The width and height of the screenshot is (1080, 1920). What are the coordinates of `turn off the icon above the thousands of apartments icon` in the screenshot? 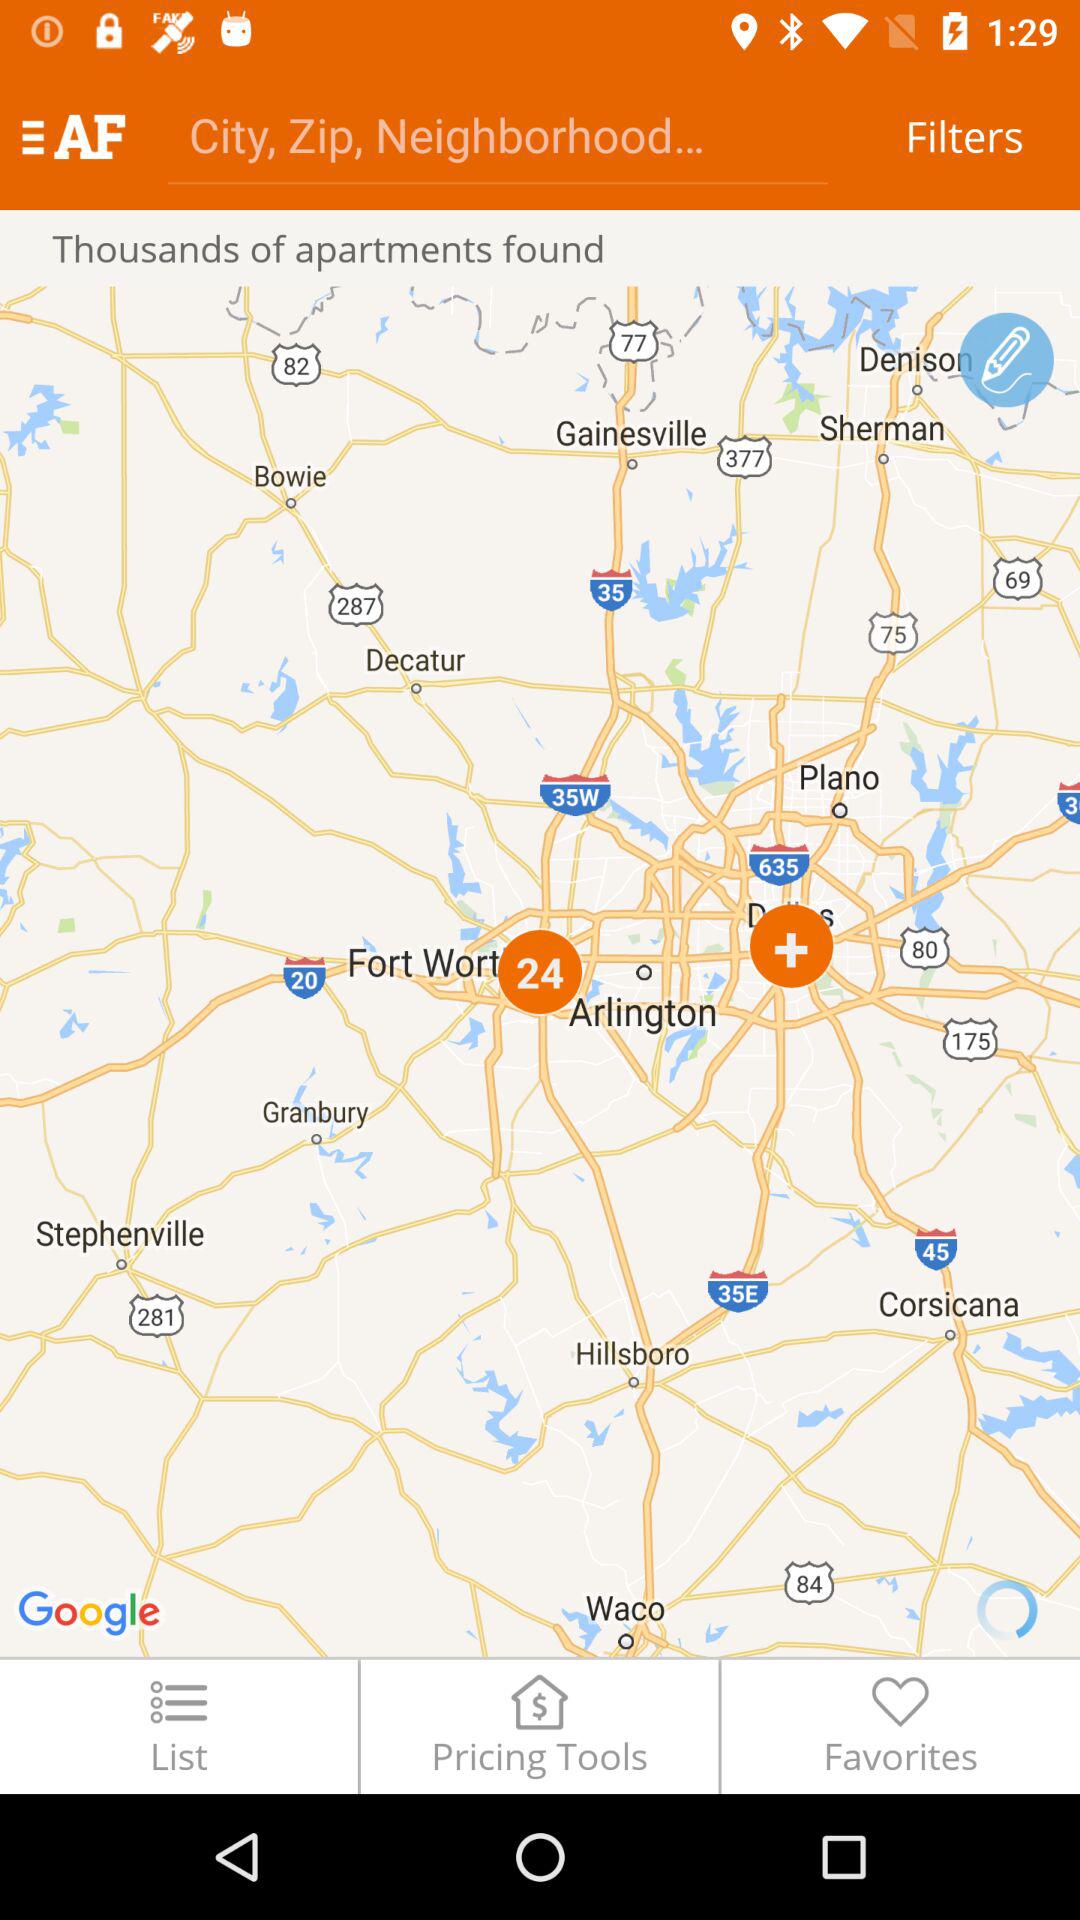 It's located at (498, 134).